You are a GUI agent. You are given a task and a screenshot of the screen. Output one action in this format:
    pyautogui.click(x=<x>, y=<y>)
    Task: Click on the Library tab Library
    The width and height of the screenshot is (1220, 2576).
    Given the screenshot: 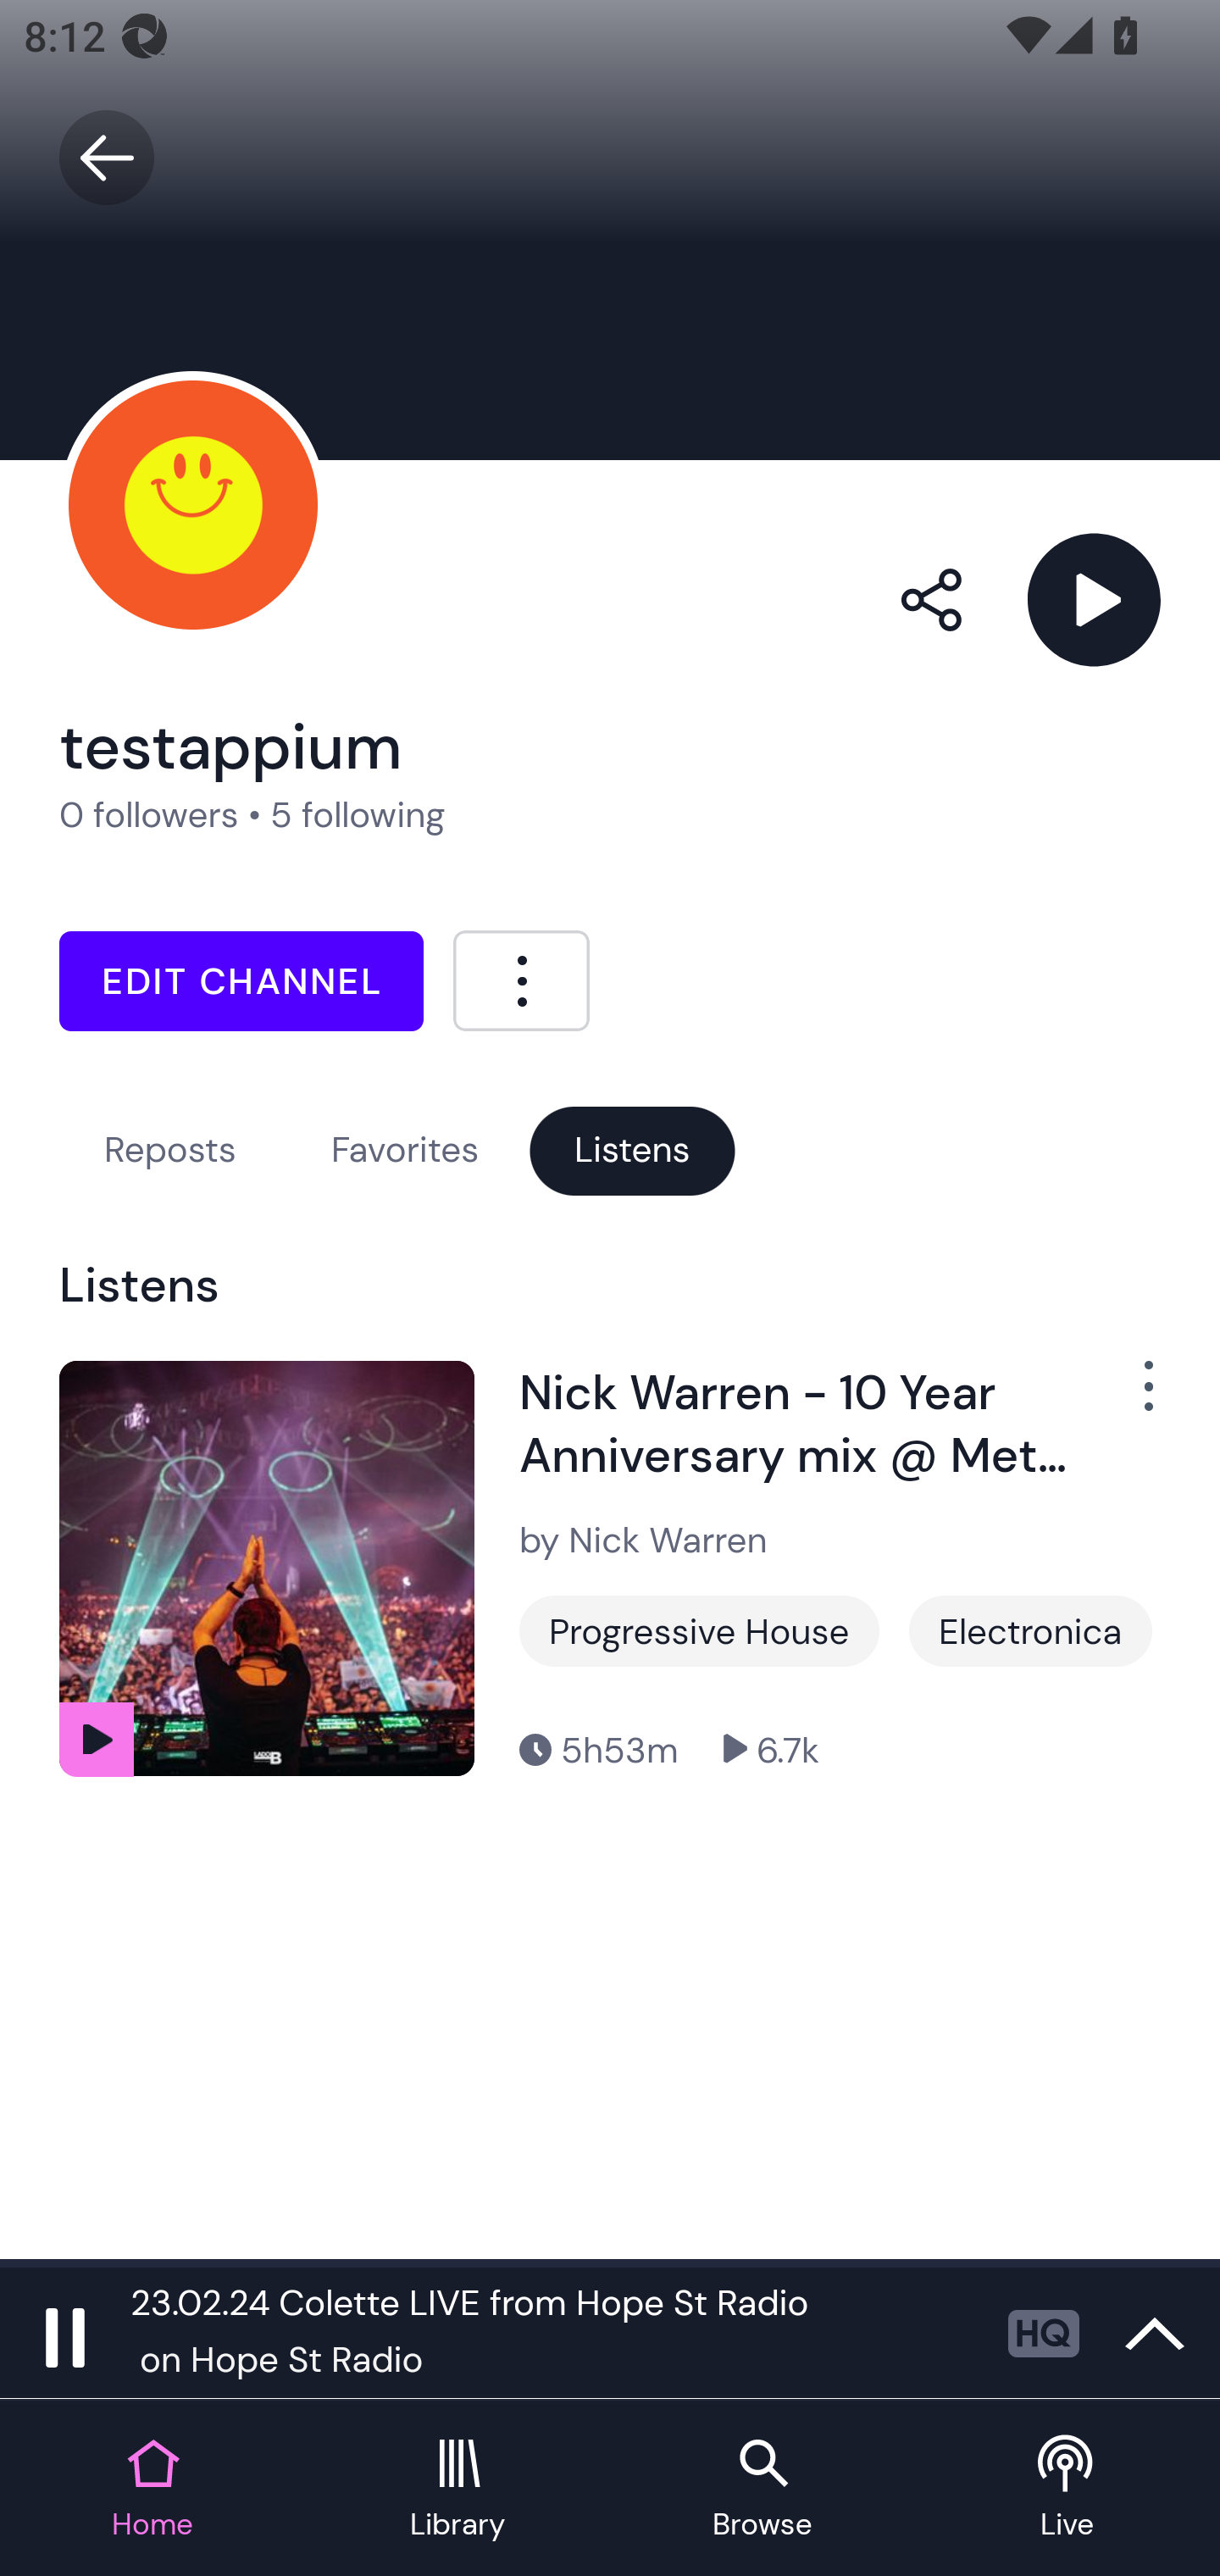 What is the action you would take?
    pyautogui.click(x=457, y=2490)
    